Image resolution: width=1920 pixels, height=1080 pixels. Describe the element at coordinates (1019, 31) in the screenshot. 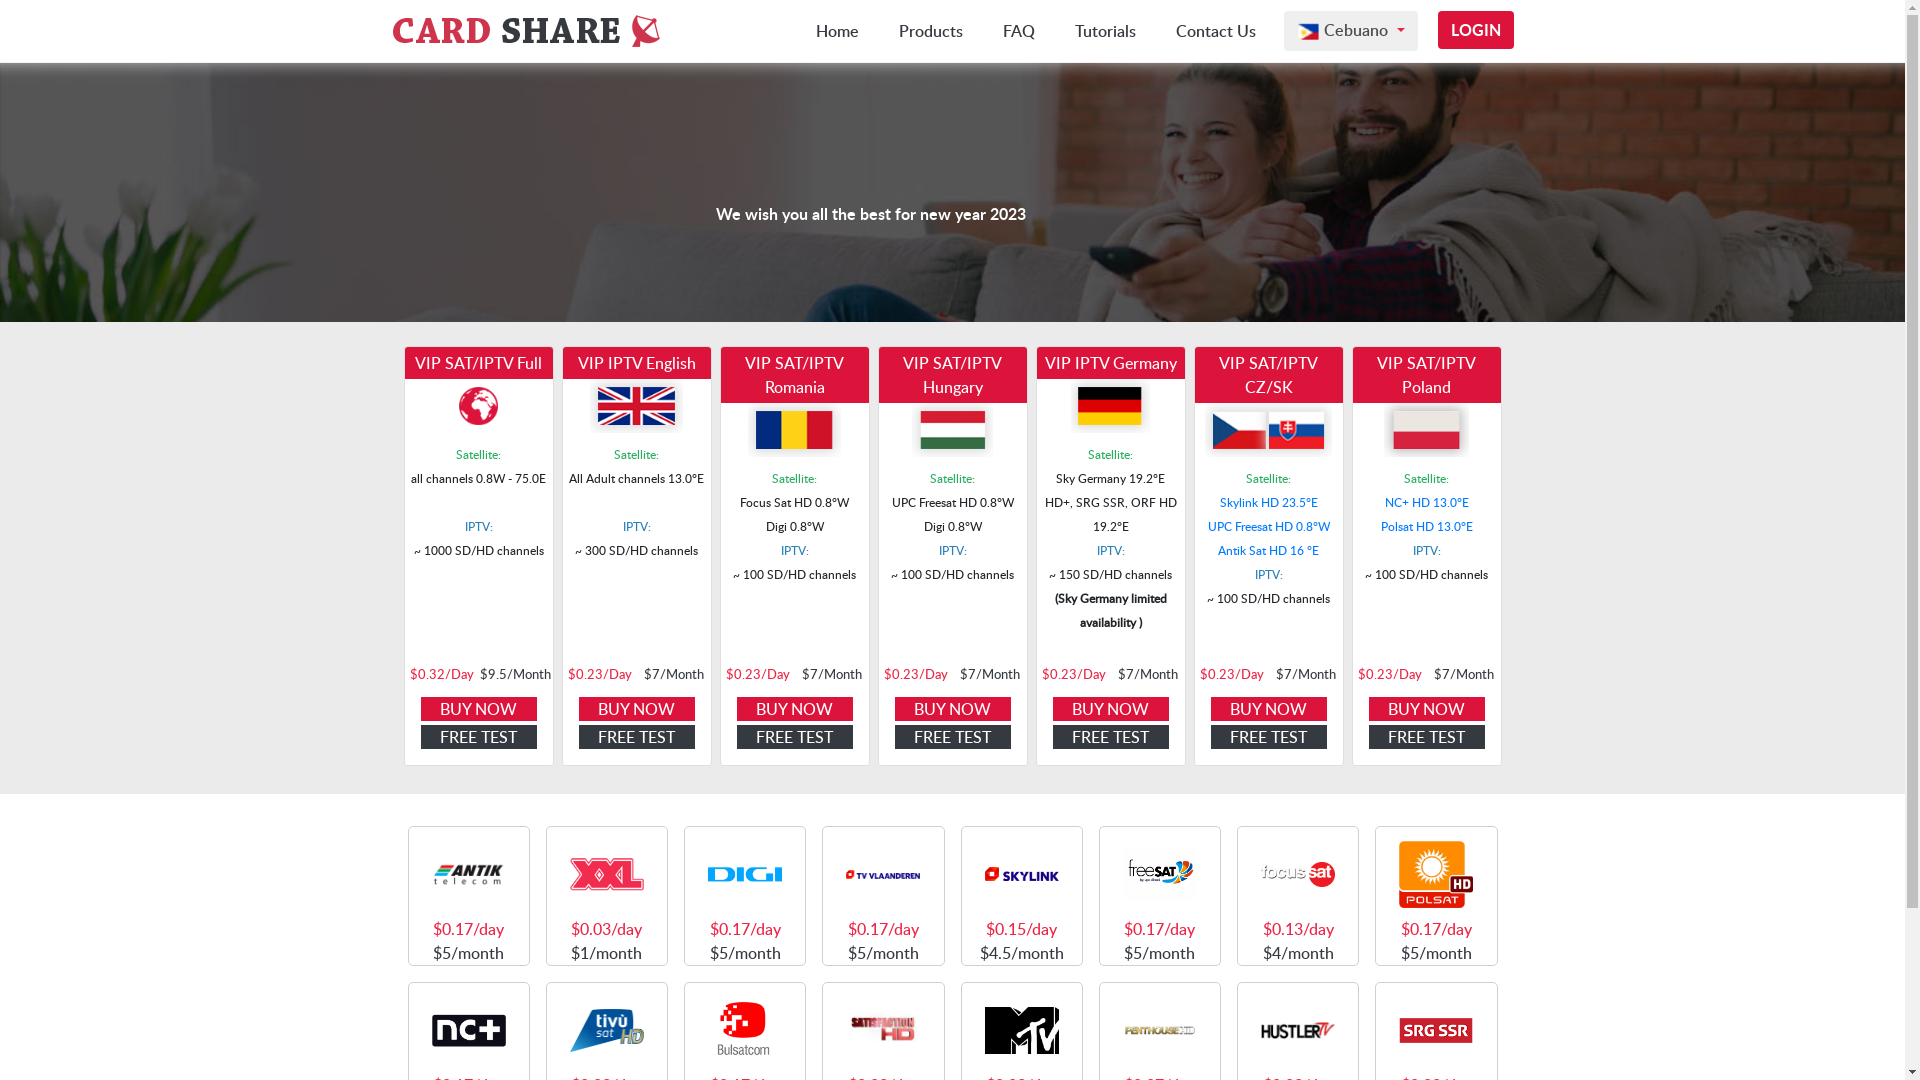

I see `FAQ` at that location.